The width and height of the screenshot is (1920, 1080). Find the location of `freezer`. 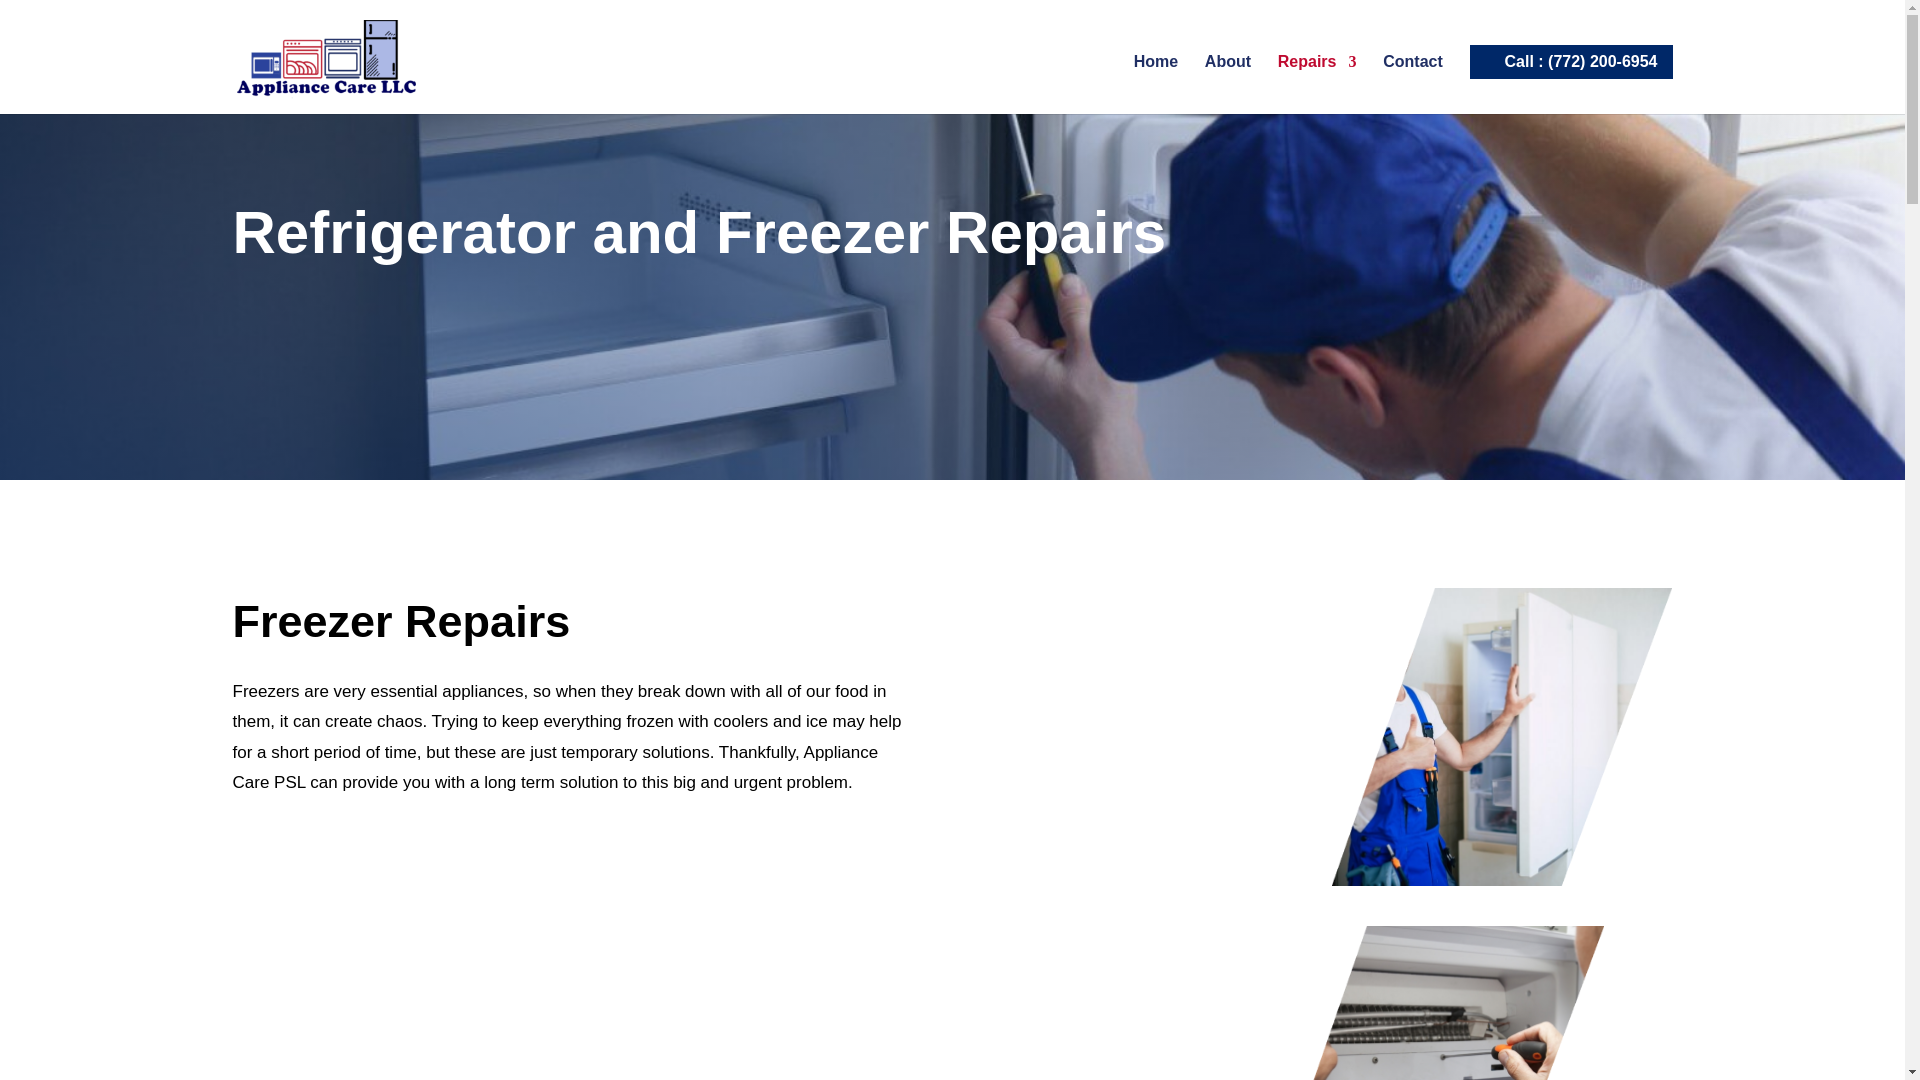

freezer is located at coordinates (1162, 858).